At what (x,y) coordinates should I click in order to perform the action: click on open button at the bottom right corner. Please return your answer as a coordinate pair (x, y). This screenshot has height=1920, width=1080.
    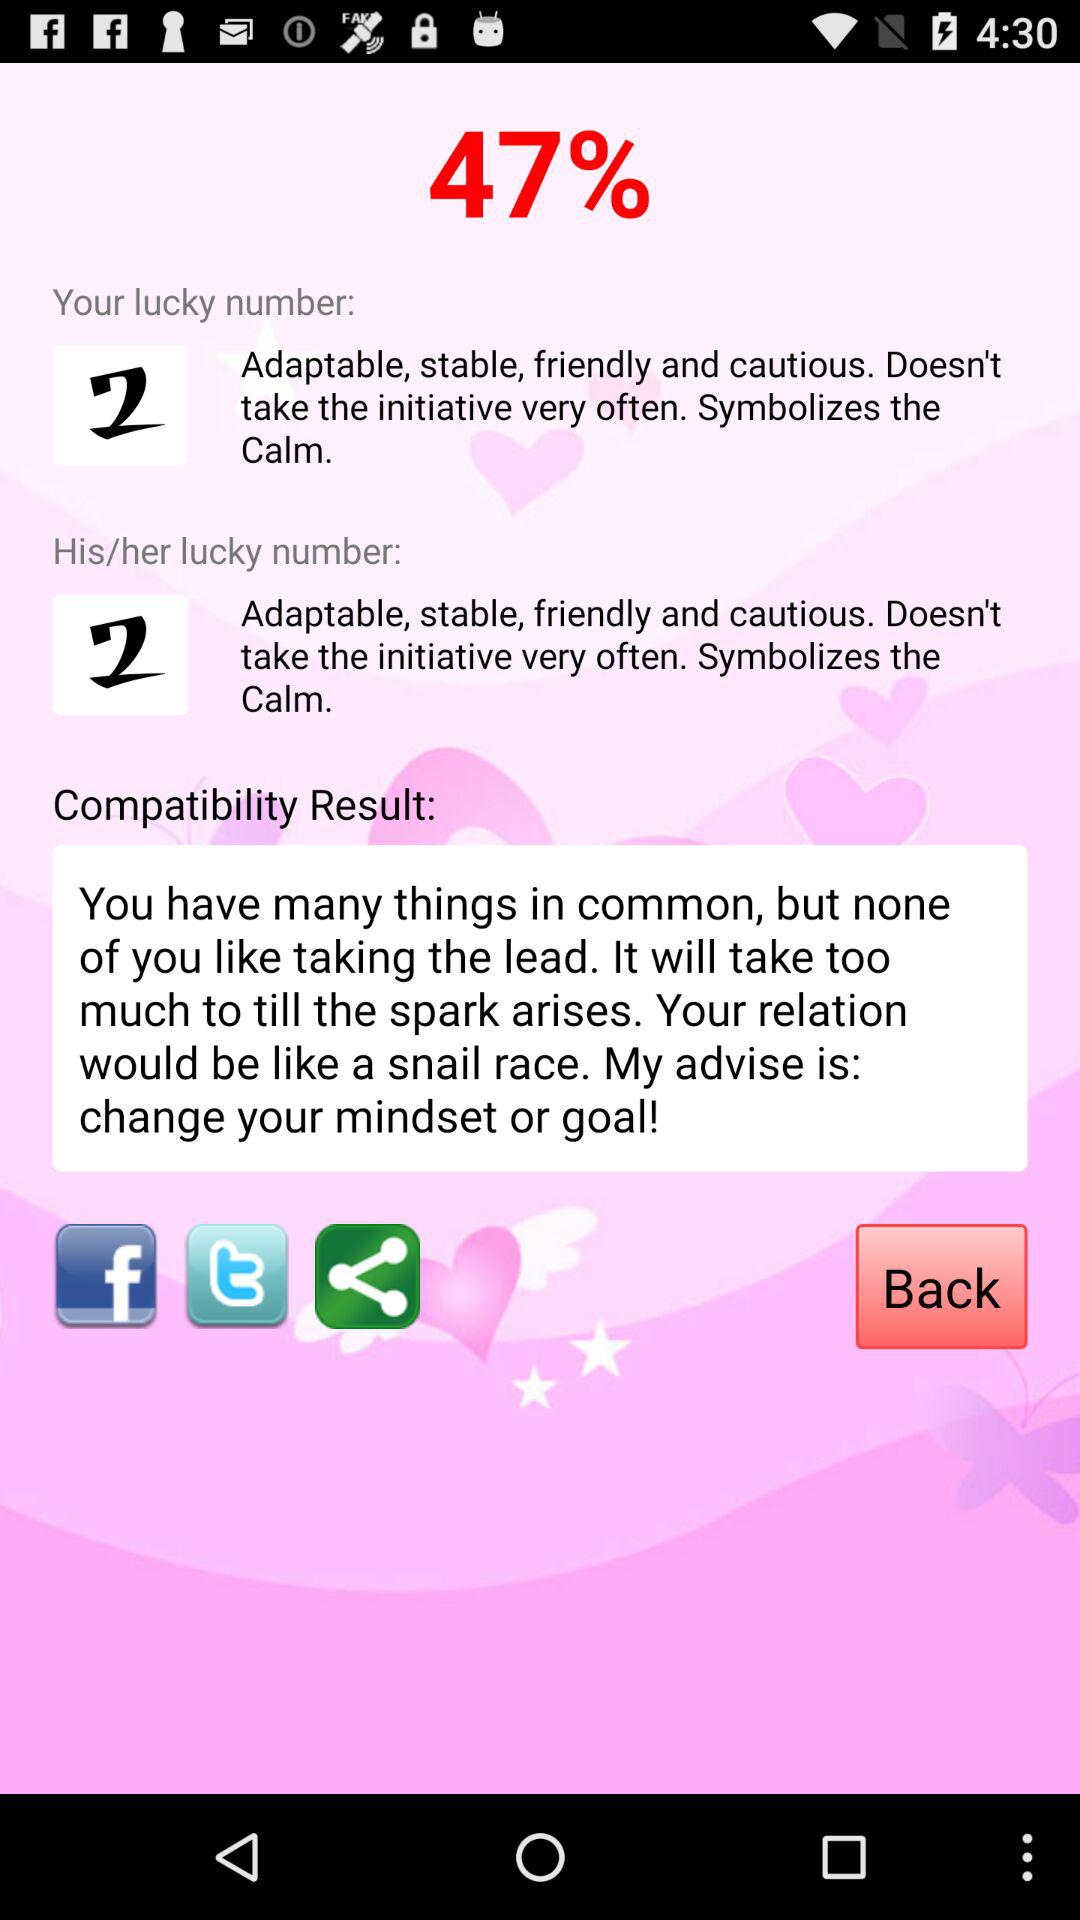
    Looking at the image, I should click on (941, 1286).